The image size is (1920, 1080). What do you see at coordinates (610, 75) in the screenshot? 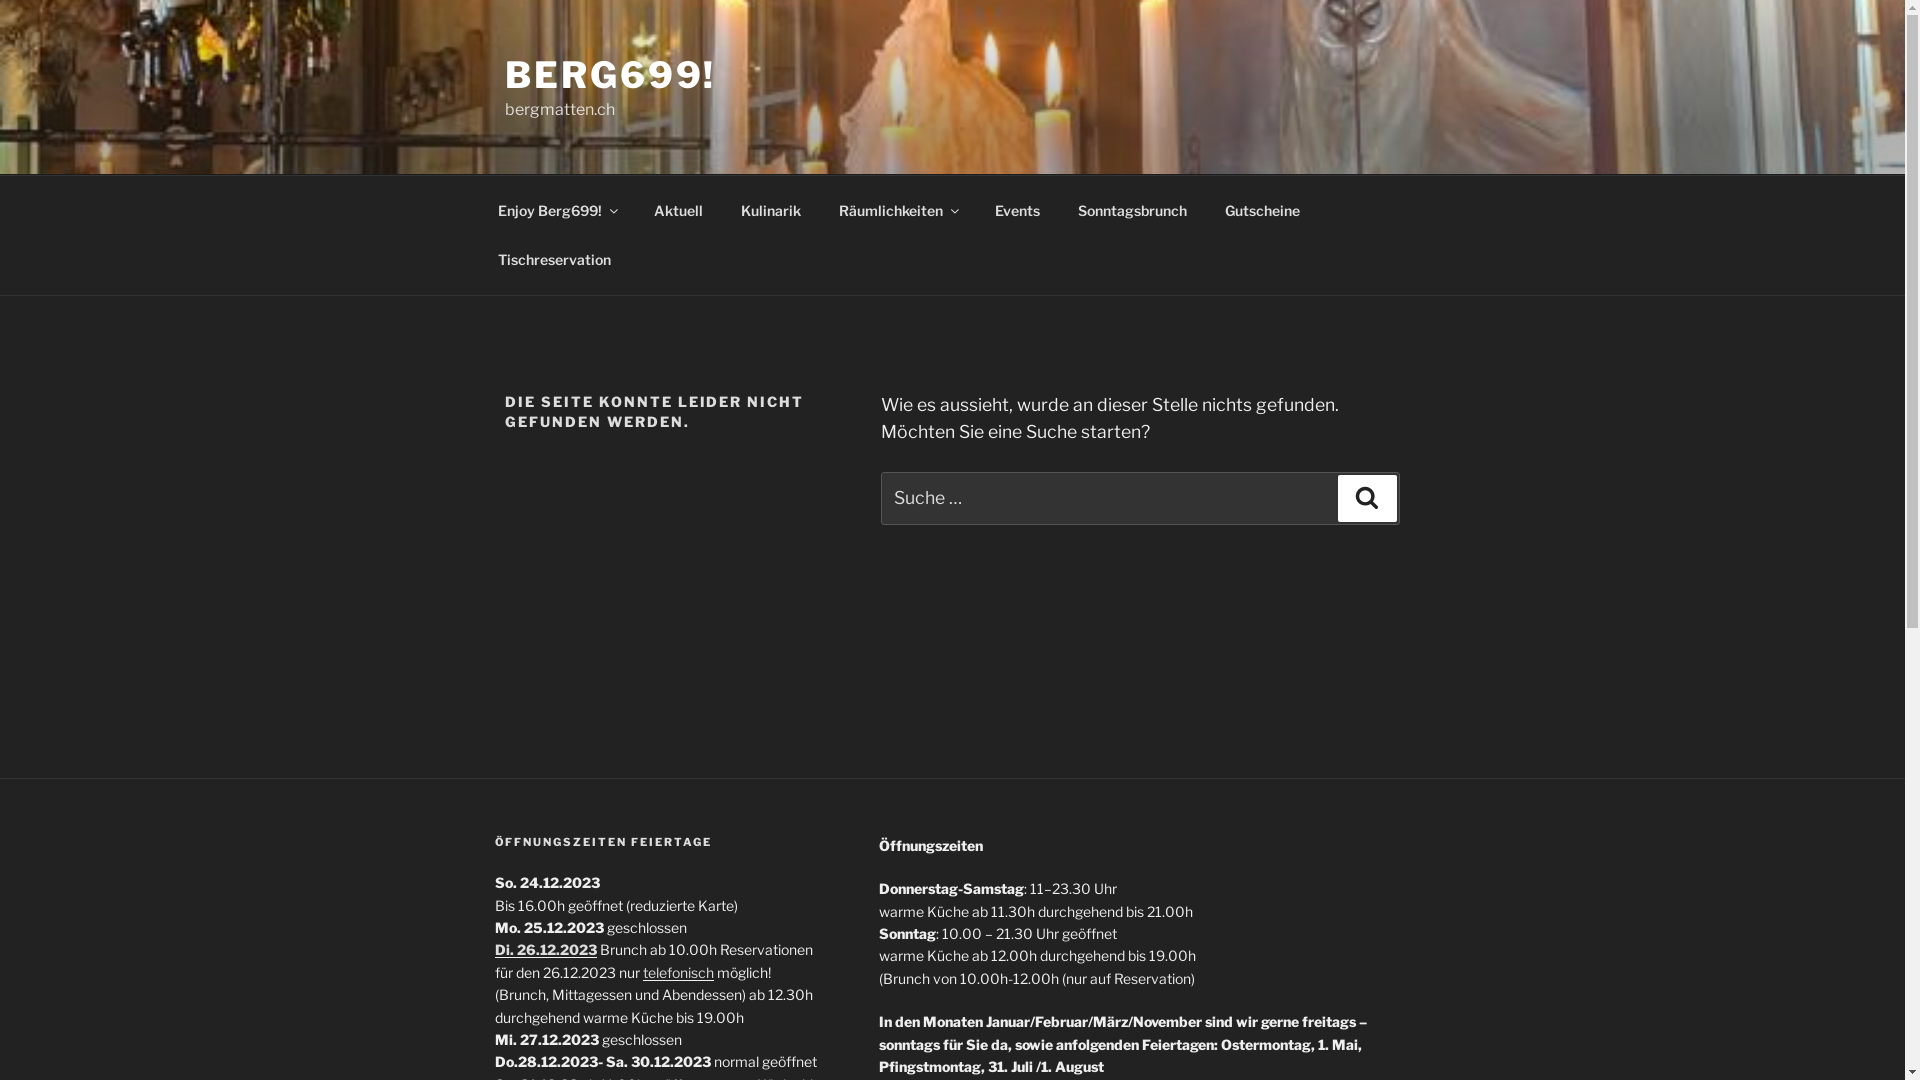
I see `BERG699!` at bounding box center [610, 75].